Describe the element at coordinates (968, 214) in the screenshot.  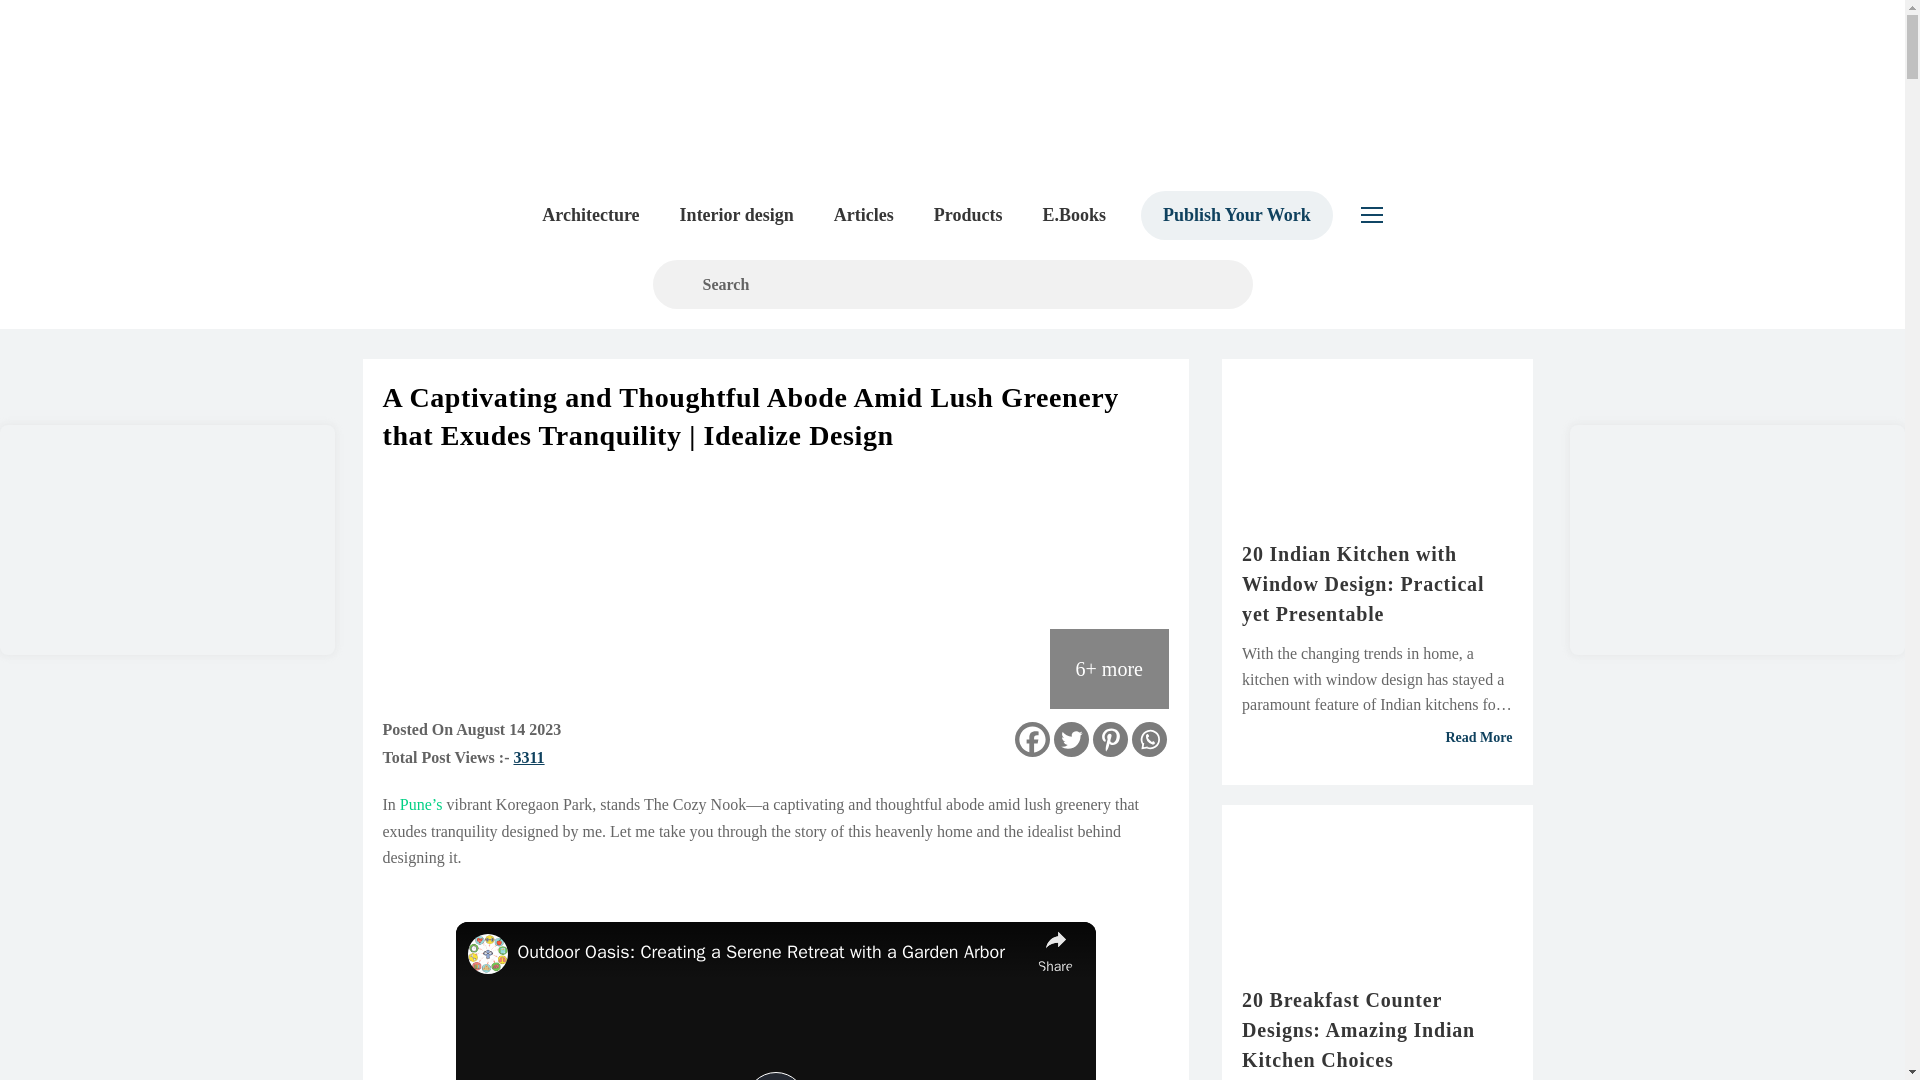
I see `Products` at that location.